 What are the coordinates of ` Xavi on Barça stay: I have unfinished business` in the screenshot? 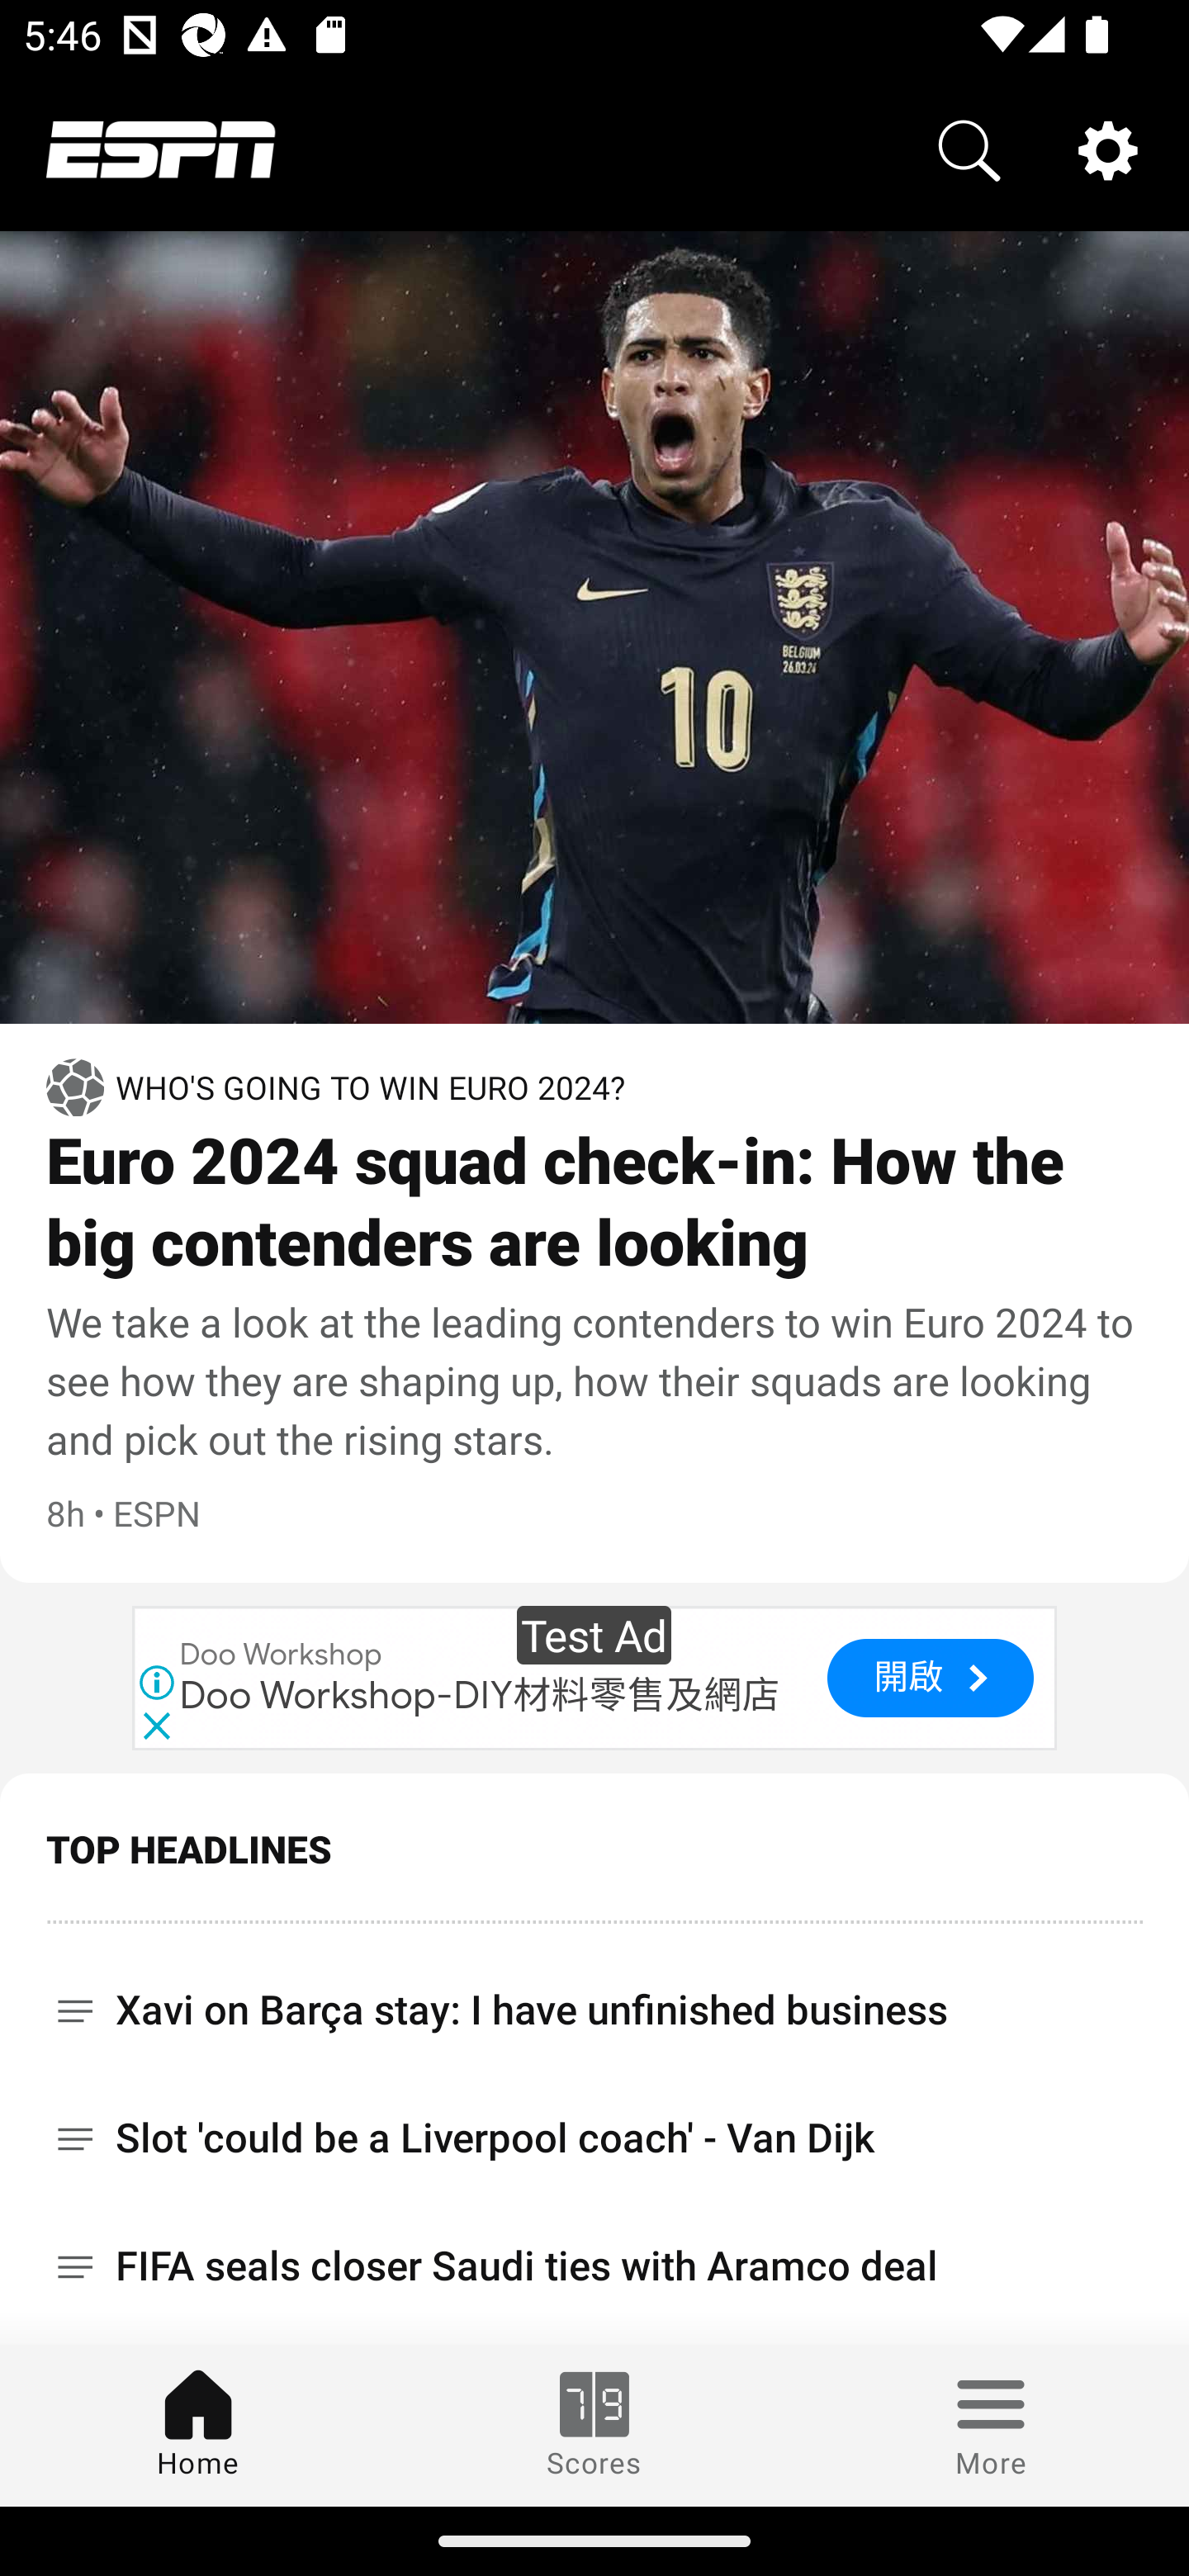 It's located at (594, 1998).